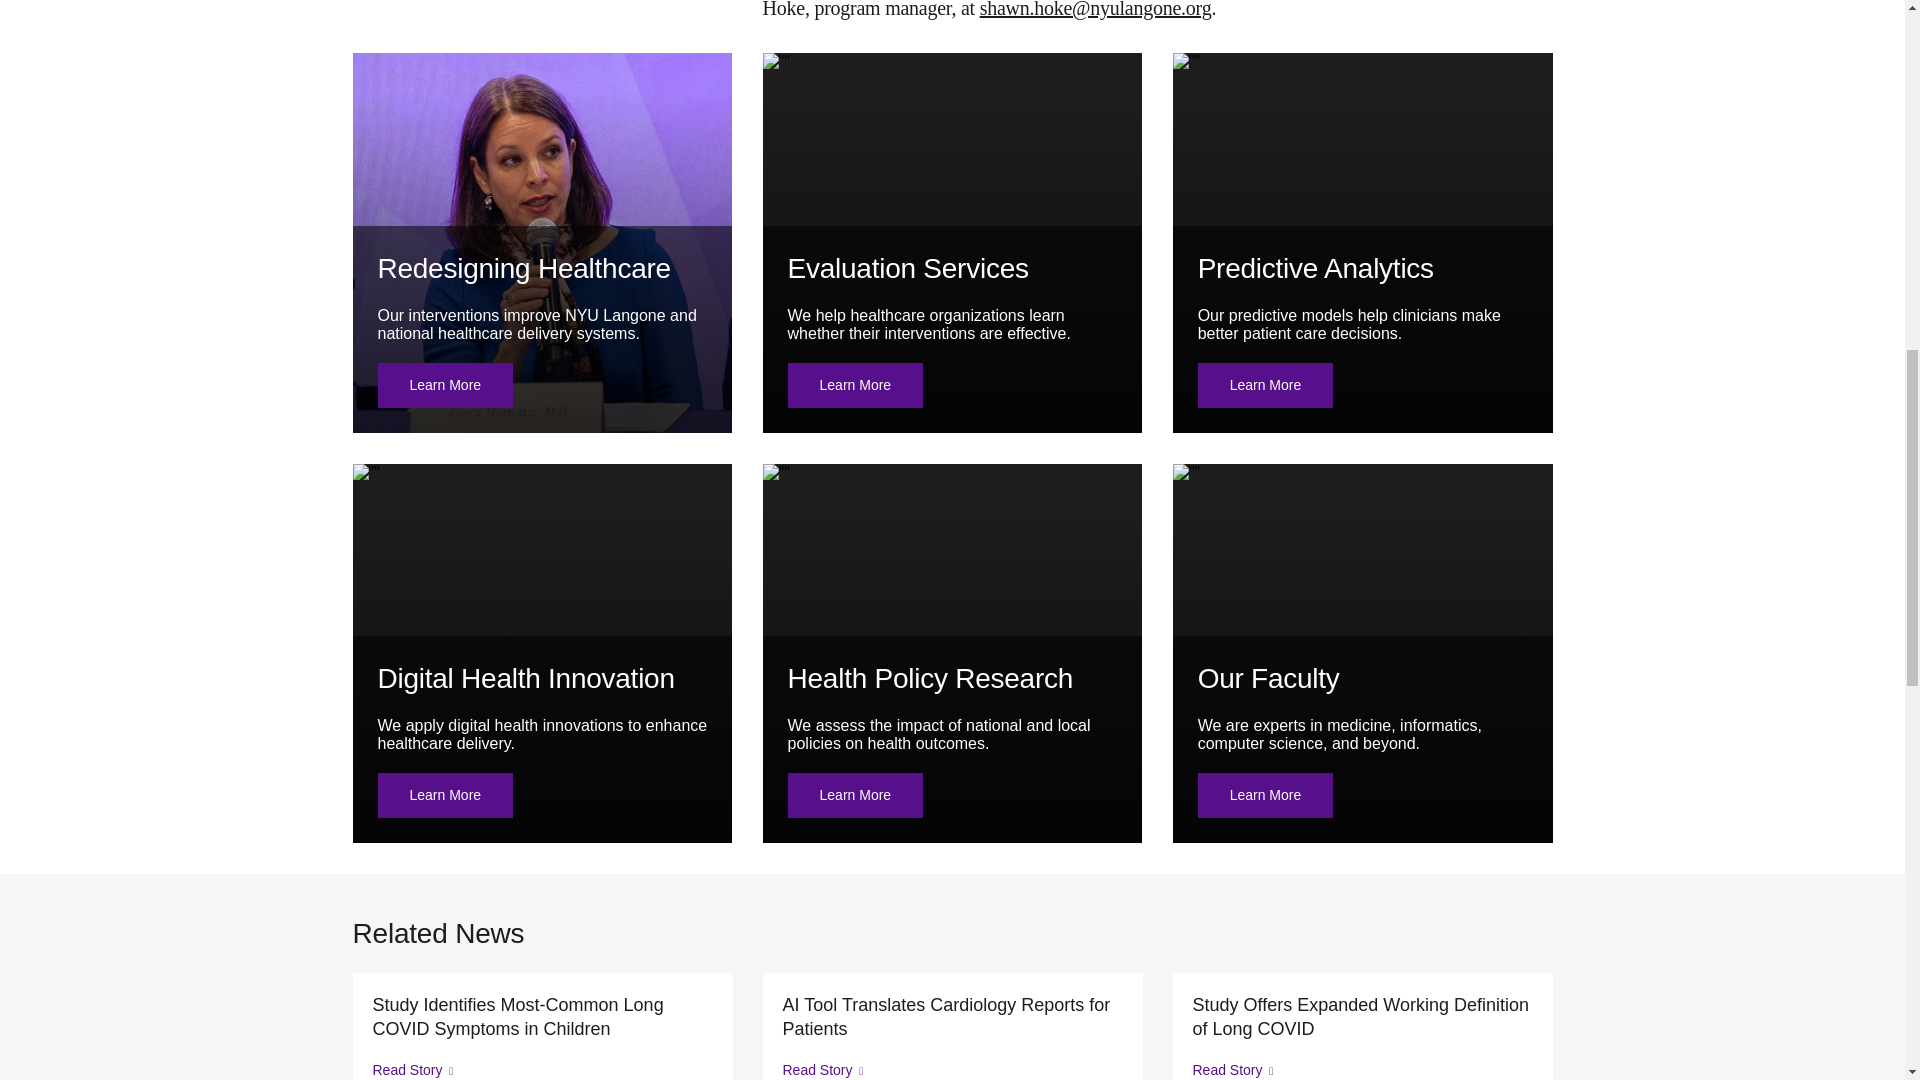 Image resolution: width=1920 pixels, height=1080 pixels. I want to click on Study Offers Expanded Working Definition of Long COVID, so click(1362, 1016).